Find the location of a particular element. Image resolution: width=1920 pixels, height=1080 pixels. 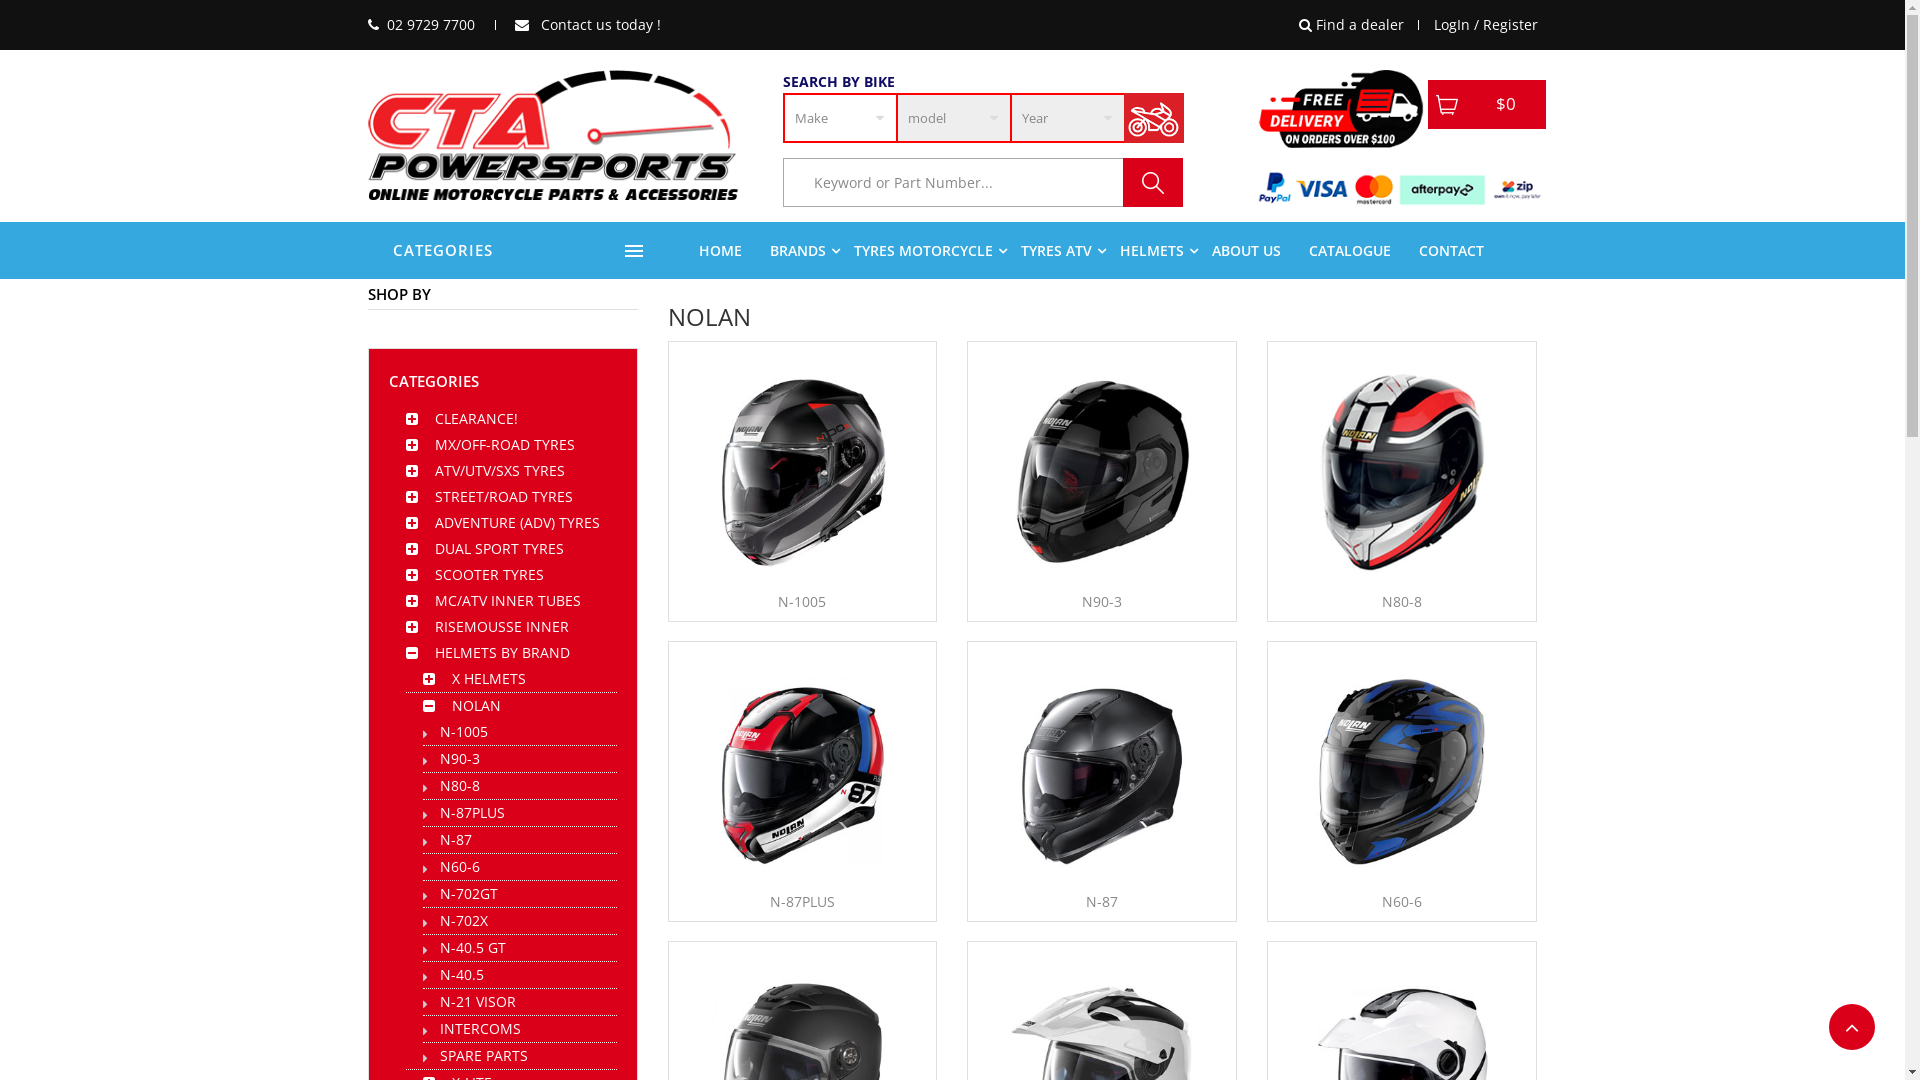

N-702GT is located at coordinates (469, 894).